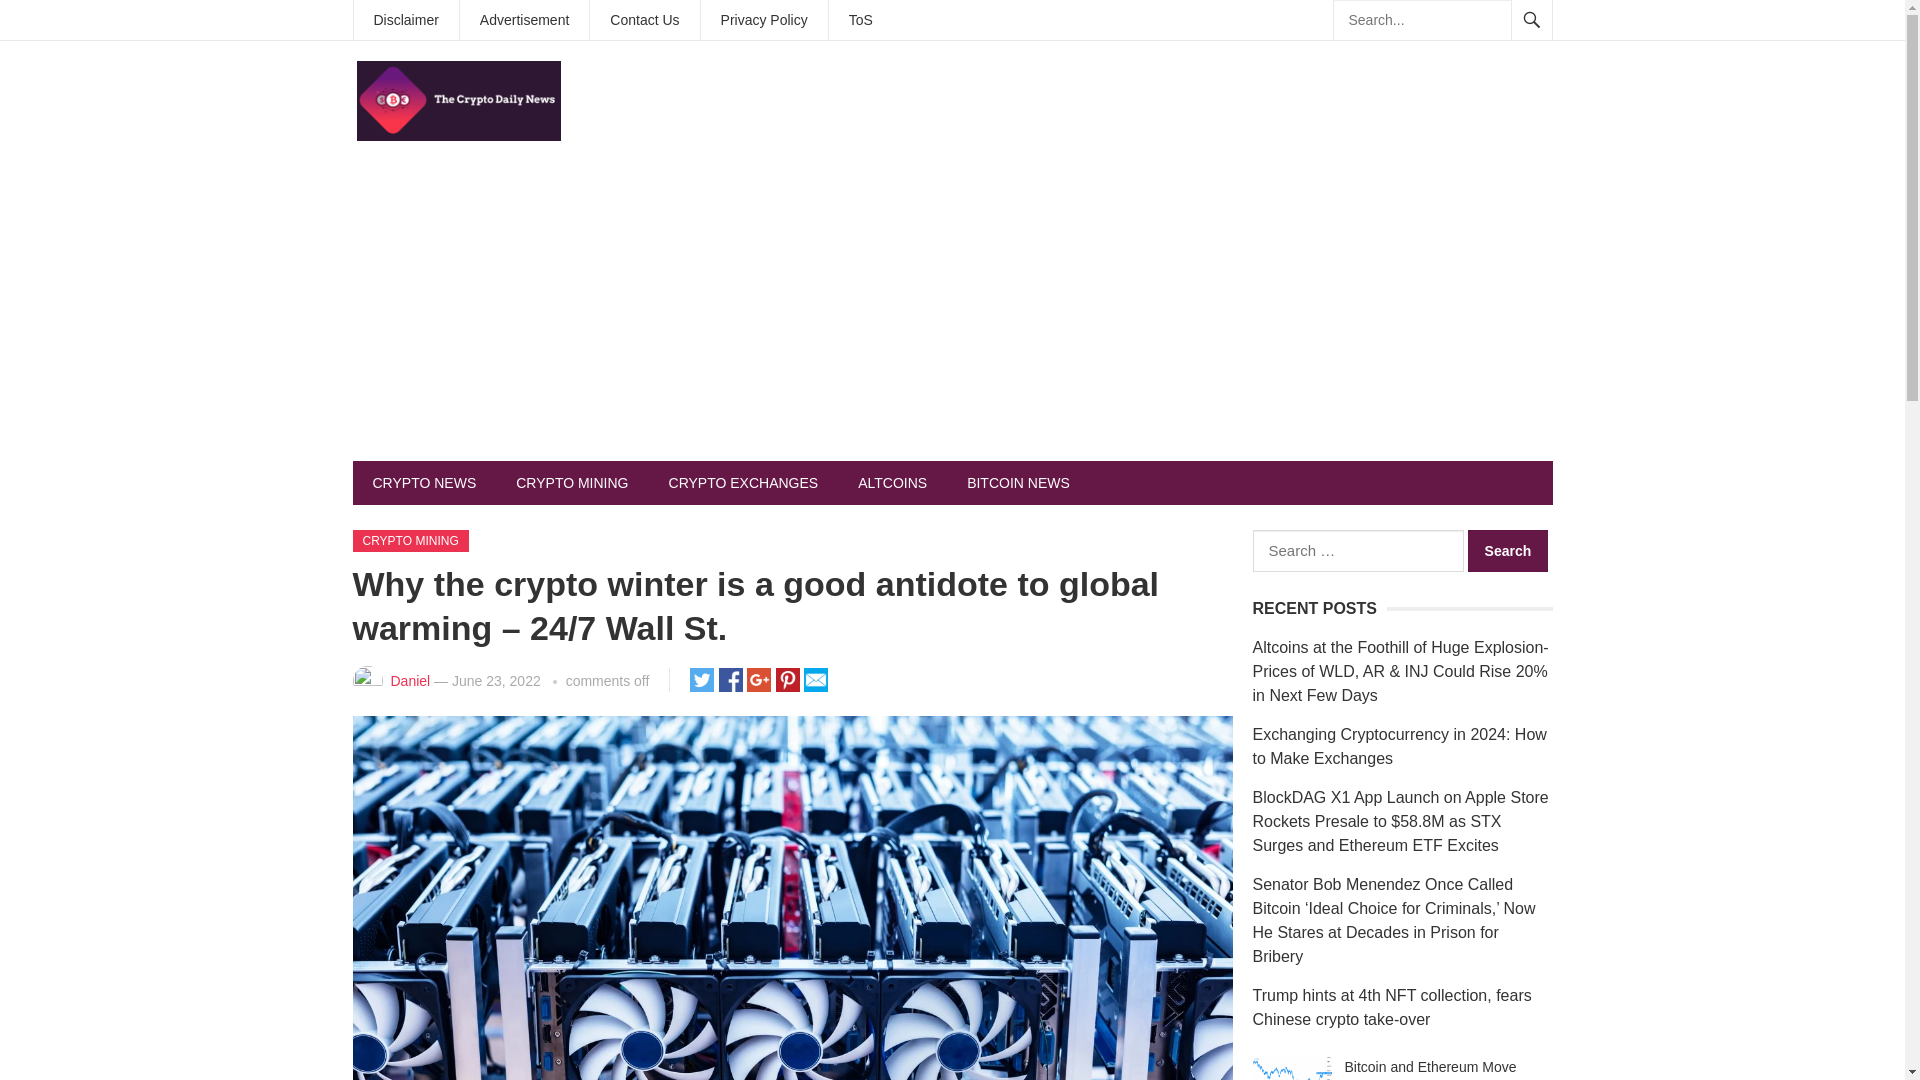 This screenshot has height=1080, width=1920. Describe the element at coordinates (410, 540) in the screenshot. I see `CRYPTO MINING` at that location.